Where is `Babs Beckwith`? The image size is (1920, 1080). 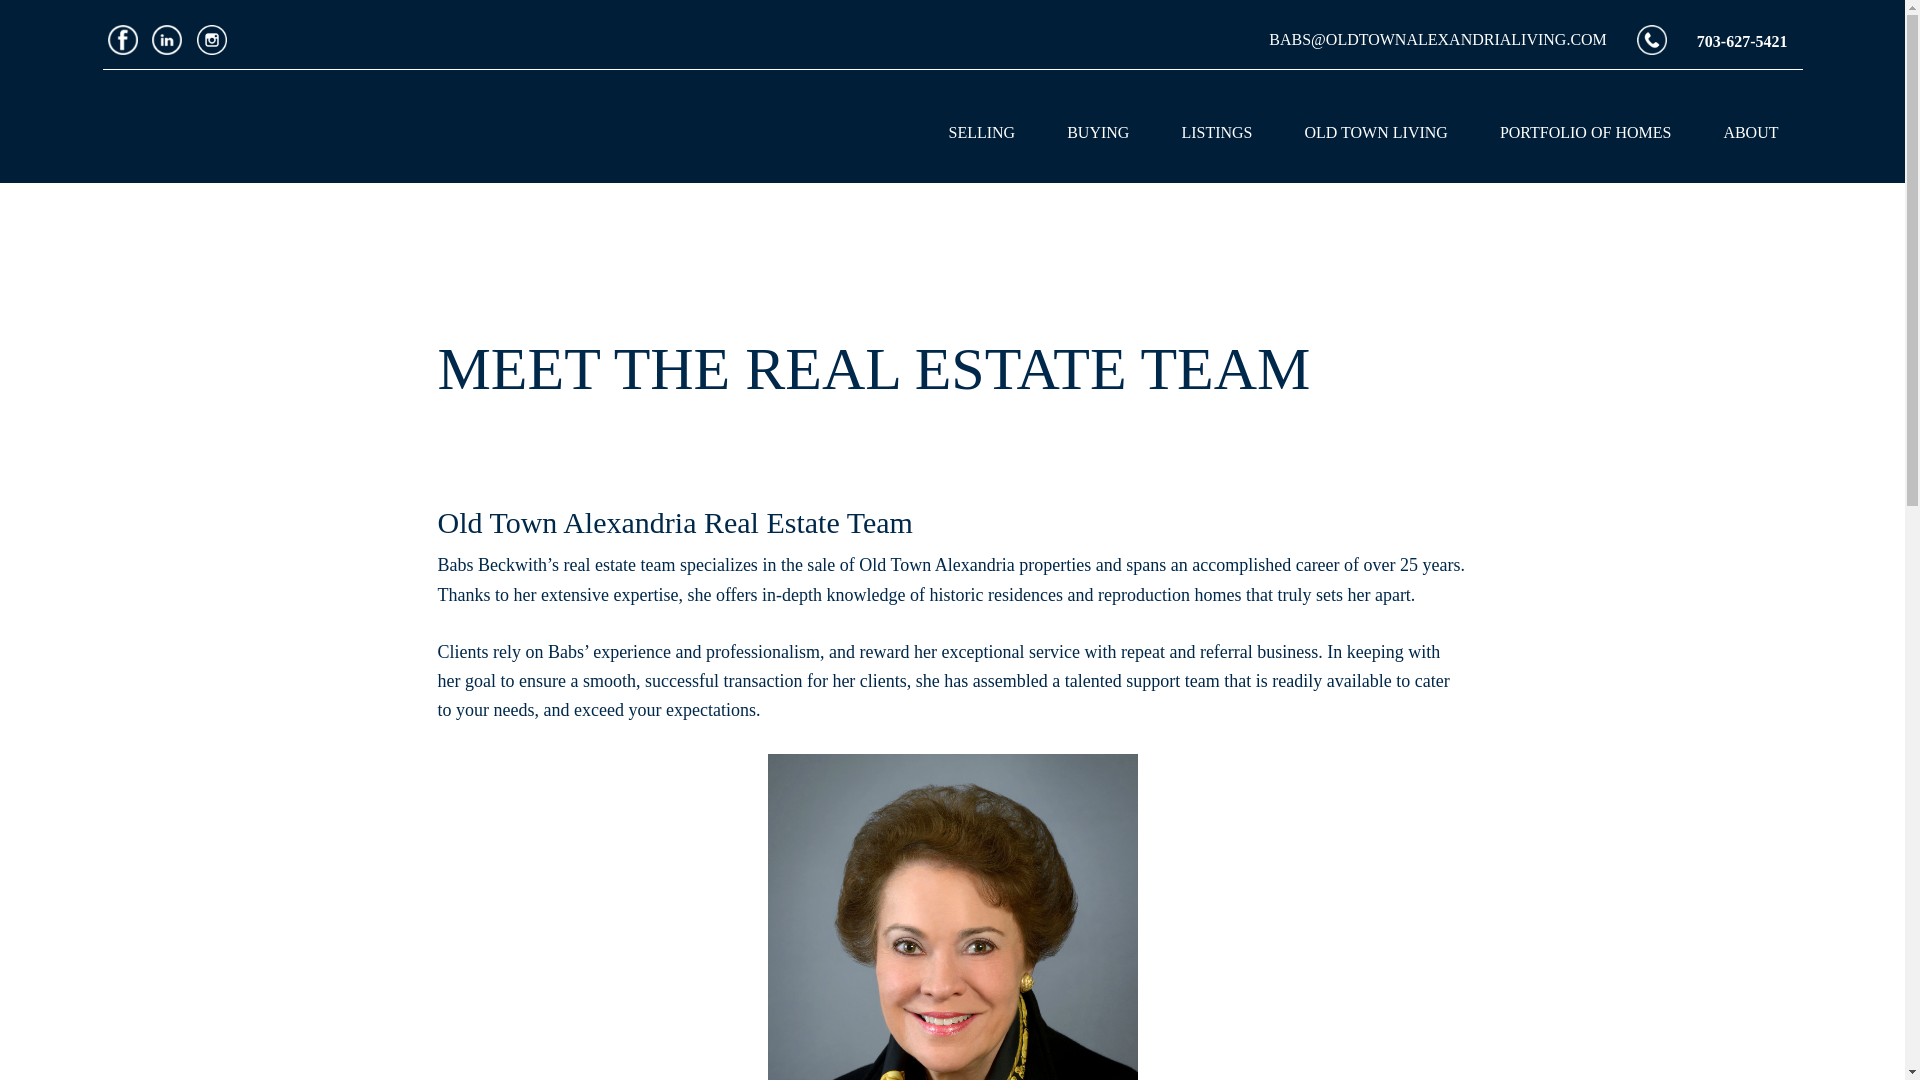 Babs Beckwith is located at coordinates (338, 121).